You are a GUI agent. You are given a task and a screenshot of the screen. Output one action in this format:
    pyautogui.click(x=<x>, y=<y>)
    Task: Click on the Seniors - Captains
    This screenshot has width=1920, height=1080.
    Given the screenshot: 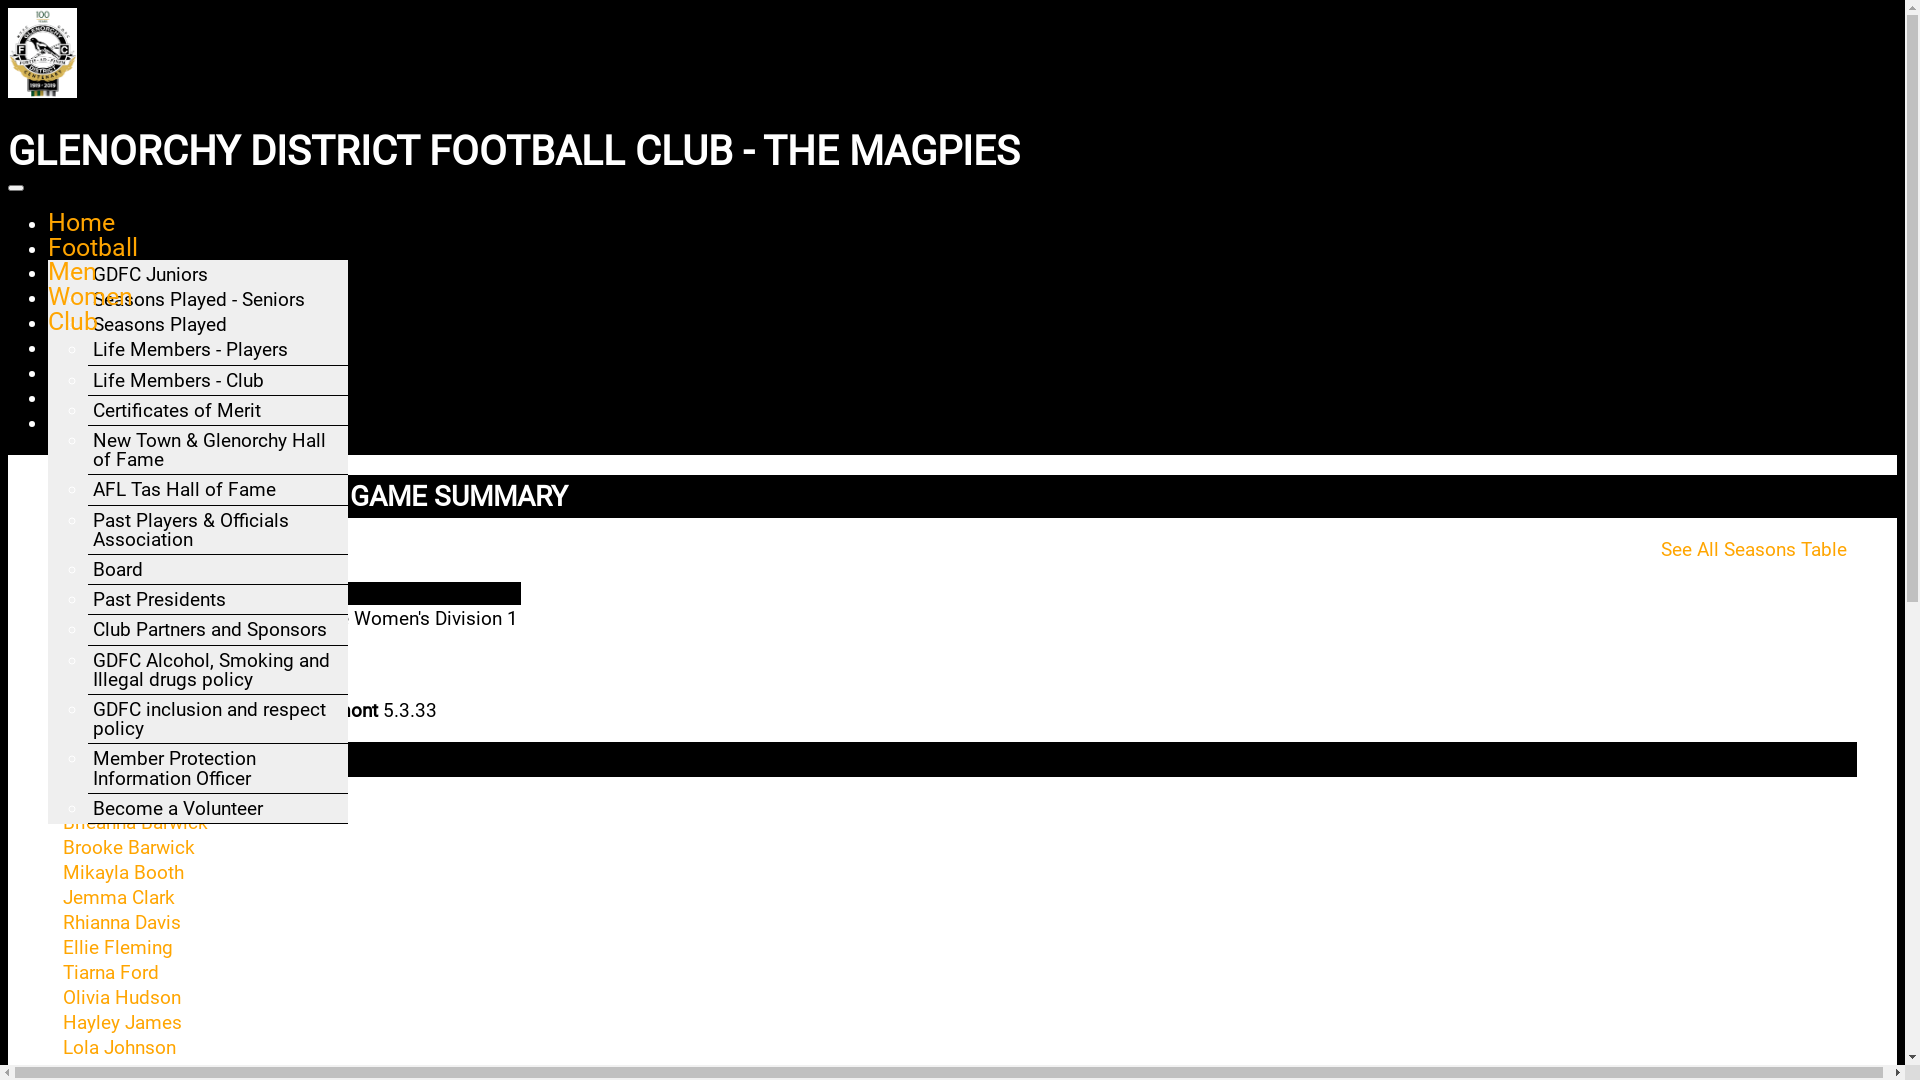 What is the action you would take?
    pyautogui.click(x=168, y=482)
    